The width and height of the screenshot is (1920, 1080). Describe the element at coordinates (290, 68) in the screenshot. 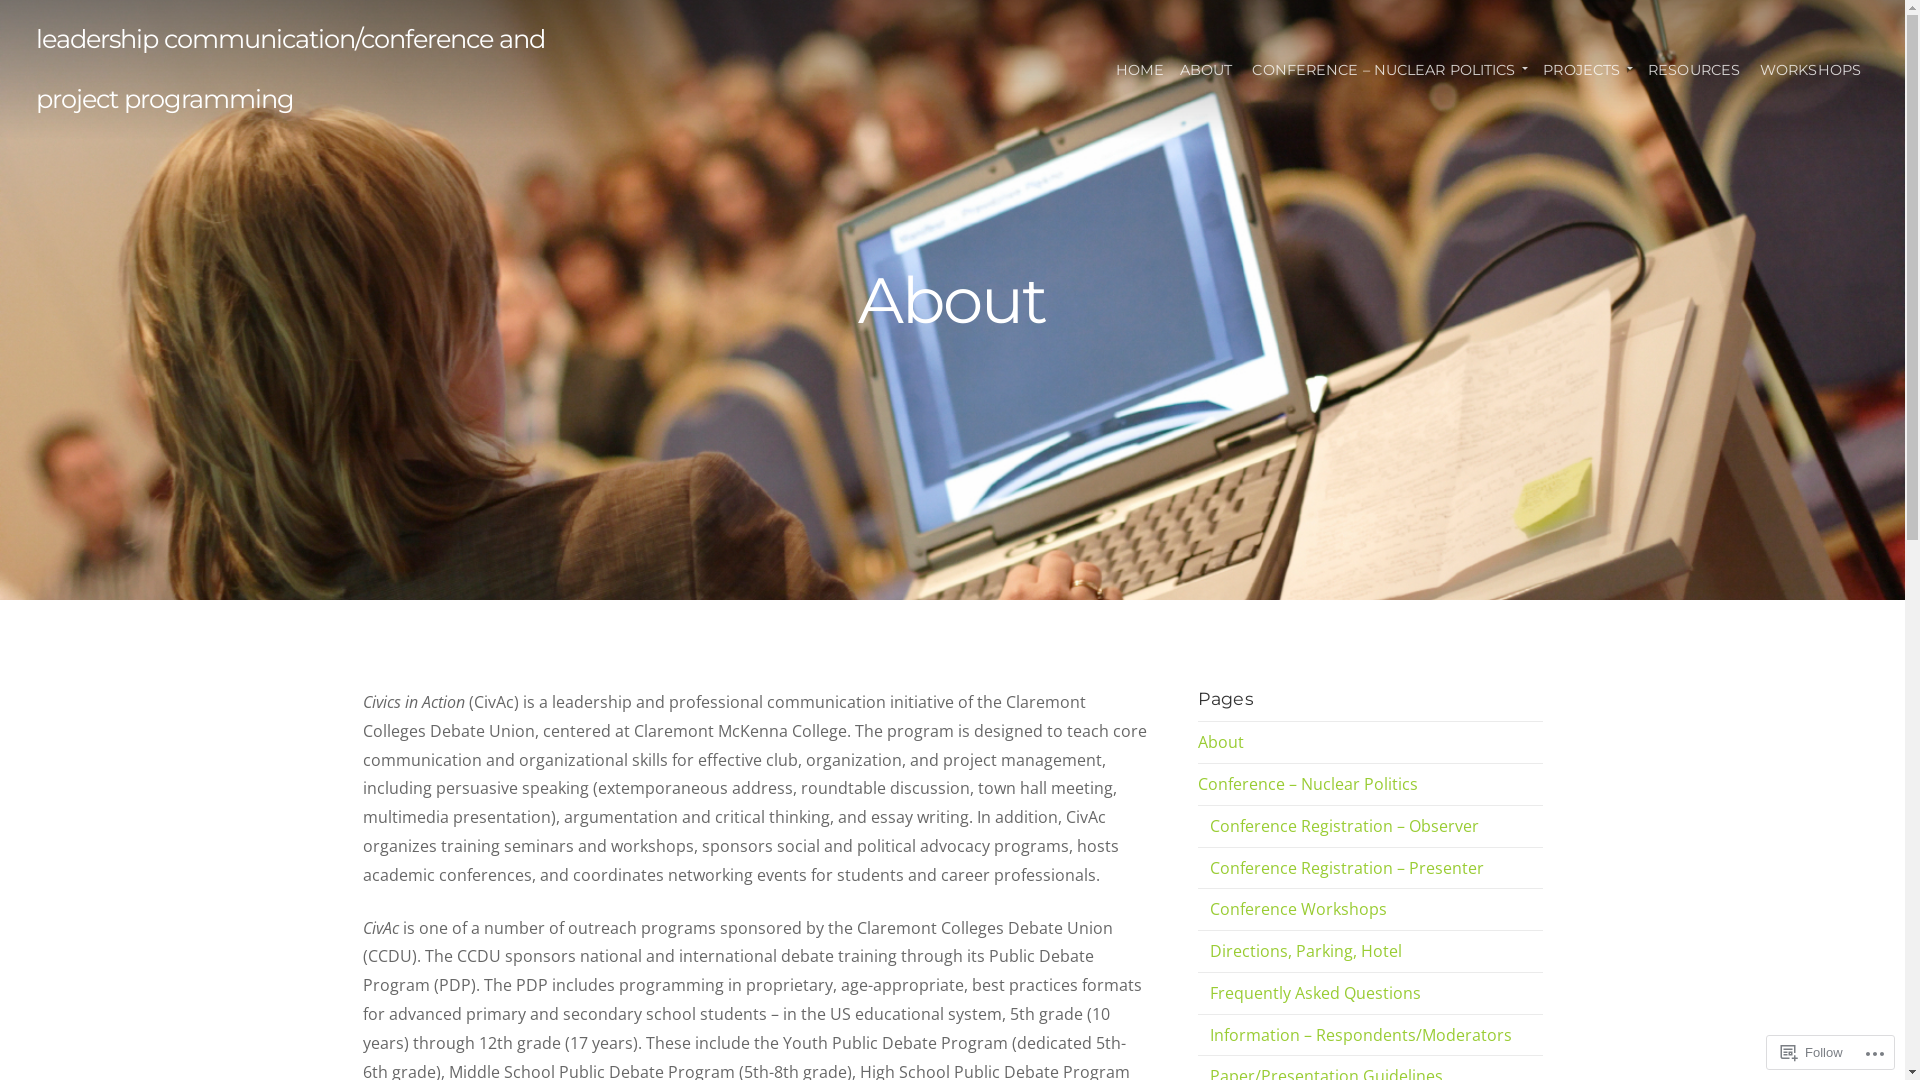

I see `leadership communication/conference and project programming` at that location.